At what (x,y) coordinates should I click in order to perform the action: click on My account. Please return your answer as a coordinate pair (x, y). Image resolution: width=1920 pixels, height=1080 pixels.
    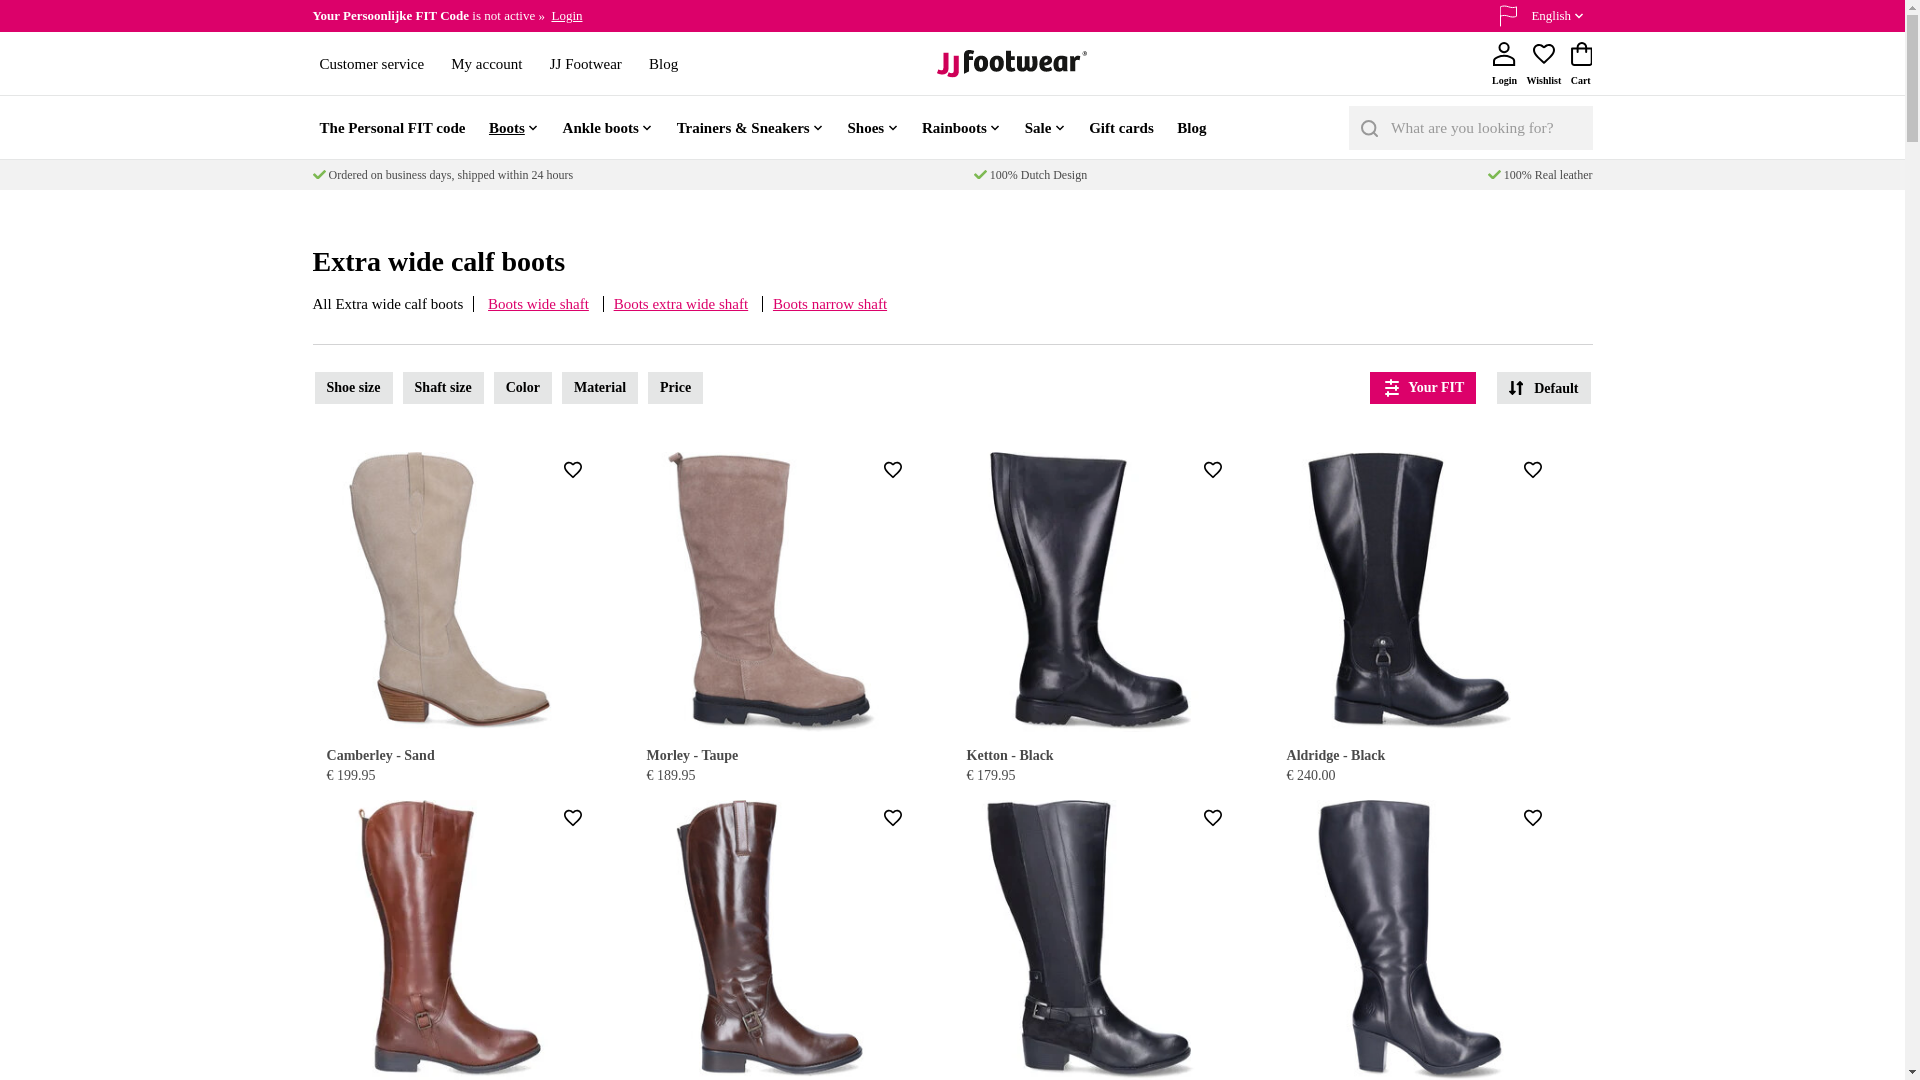
    Looking at the image, I should click on (566, 15).